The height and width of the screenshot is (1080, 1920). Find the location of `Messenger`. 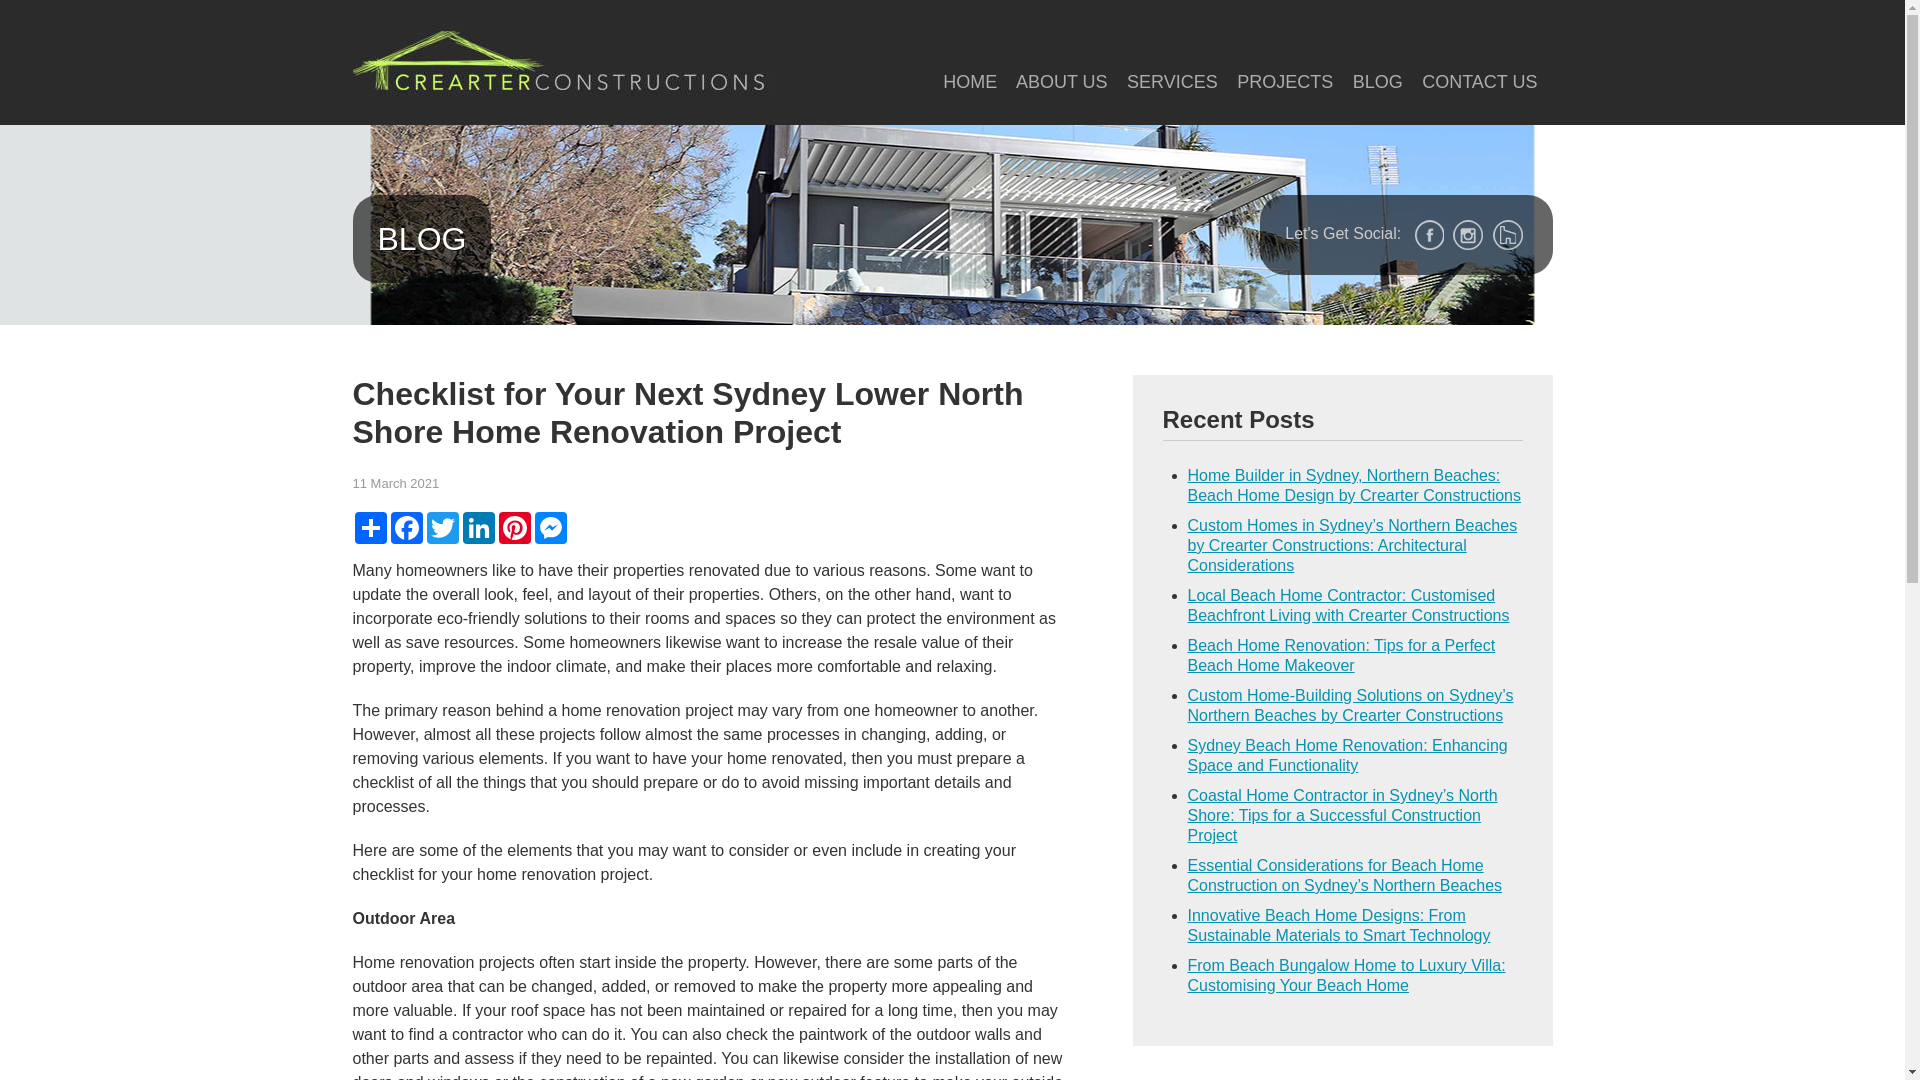

Messenger is located at coordinates (550, 528).